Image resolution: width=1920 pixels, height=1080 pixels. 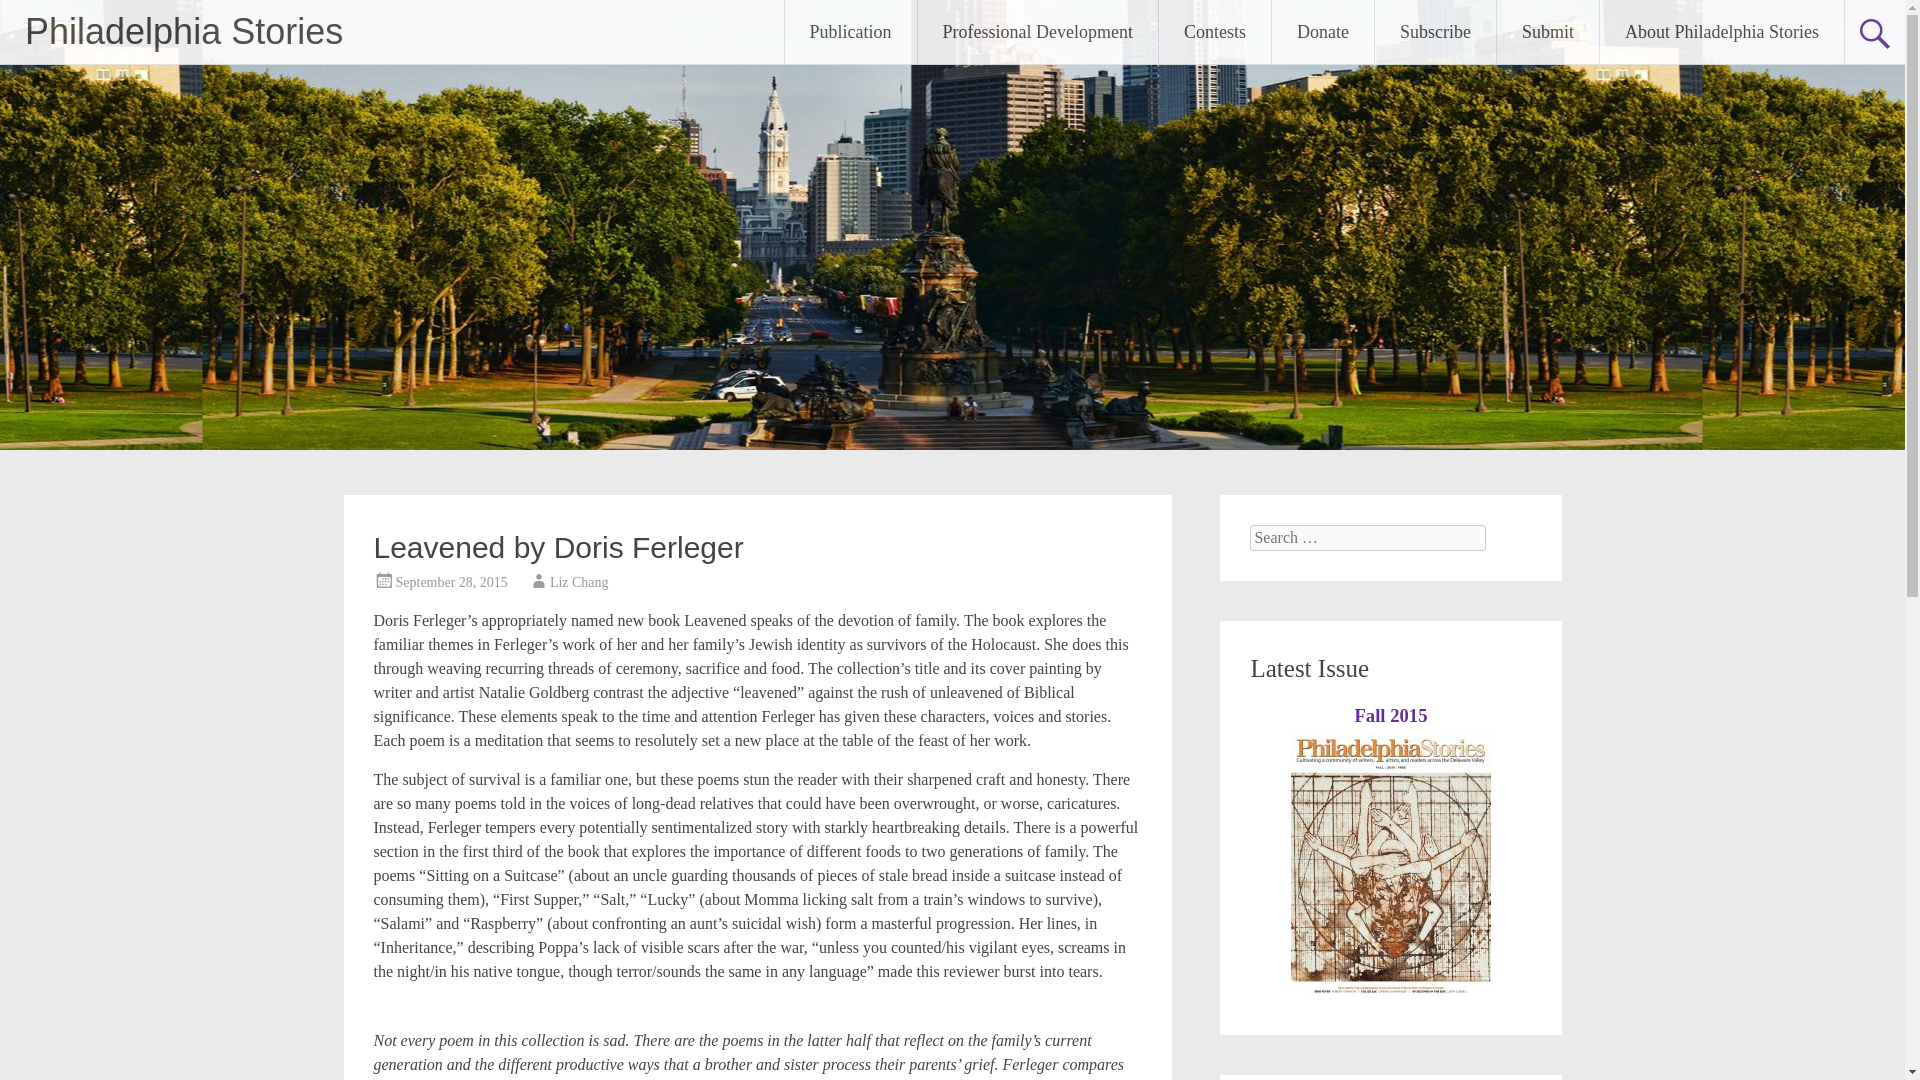 I want to click on Fall 2015, so click(x=1390, y=715).